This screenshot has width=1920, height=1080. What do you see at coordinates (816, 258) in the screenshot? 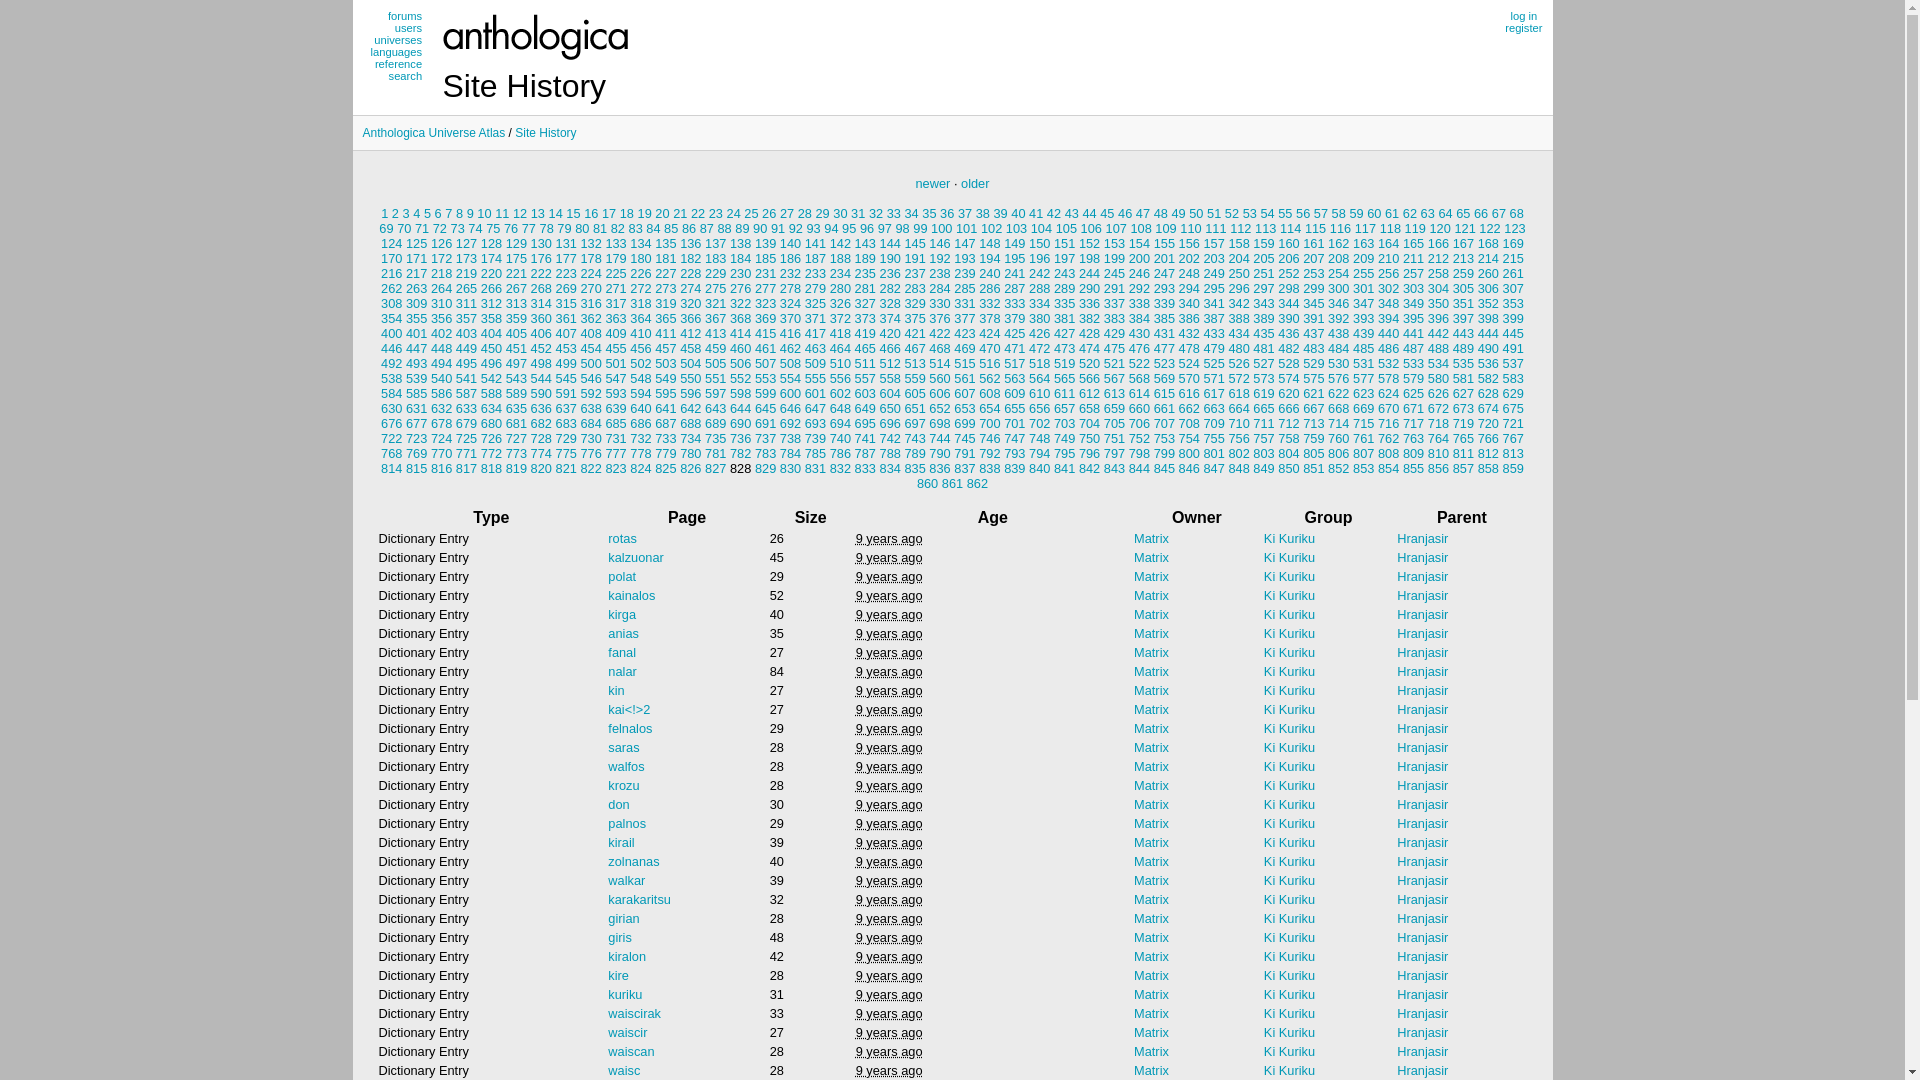
I see `187` at bounding box center [816, 258].